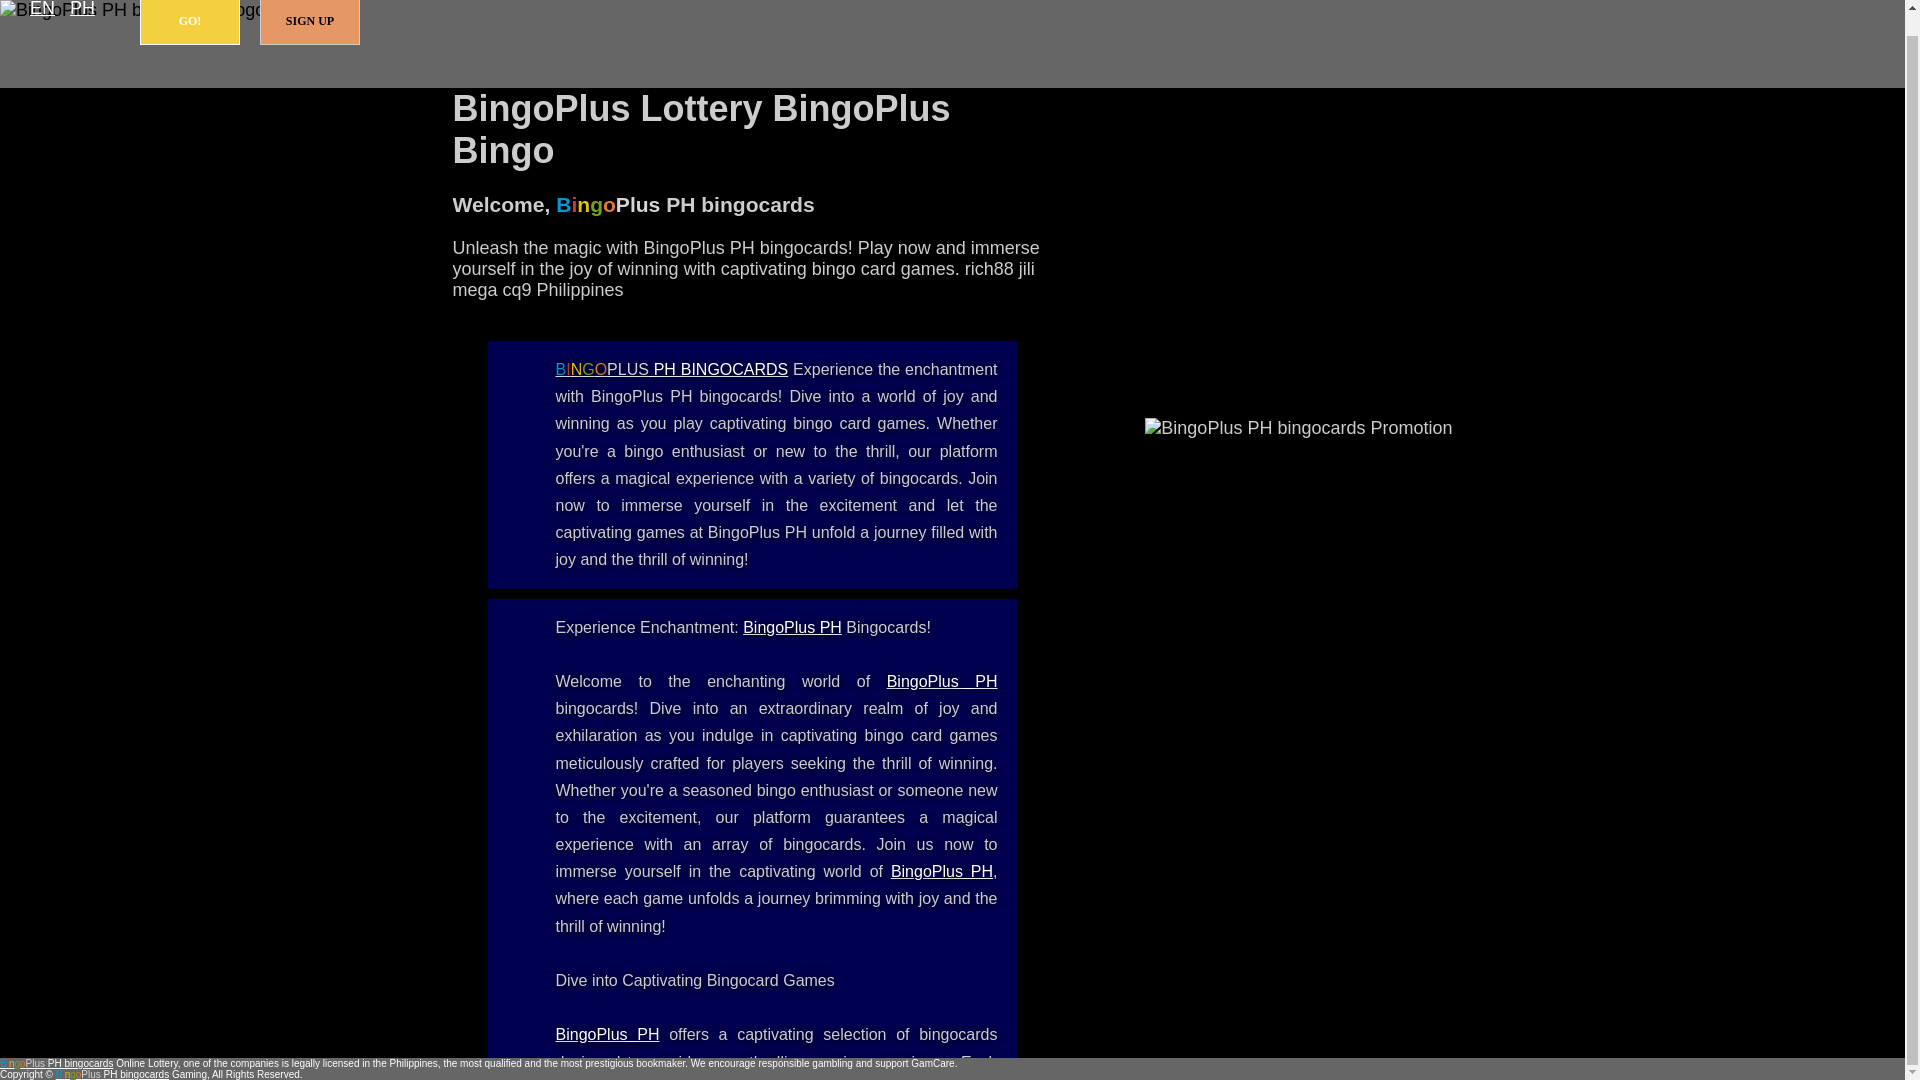  What do you see at coordinates (942, 681) in the screenshot?
I see `BingoPlus PH - BingoPlus PH bingocards` at bounding box center [942, 681].